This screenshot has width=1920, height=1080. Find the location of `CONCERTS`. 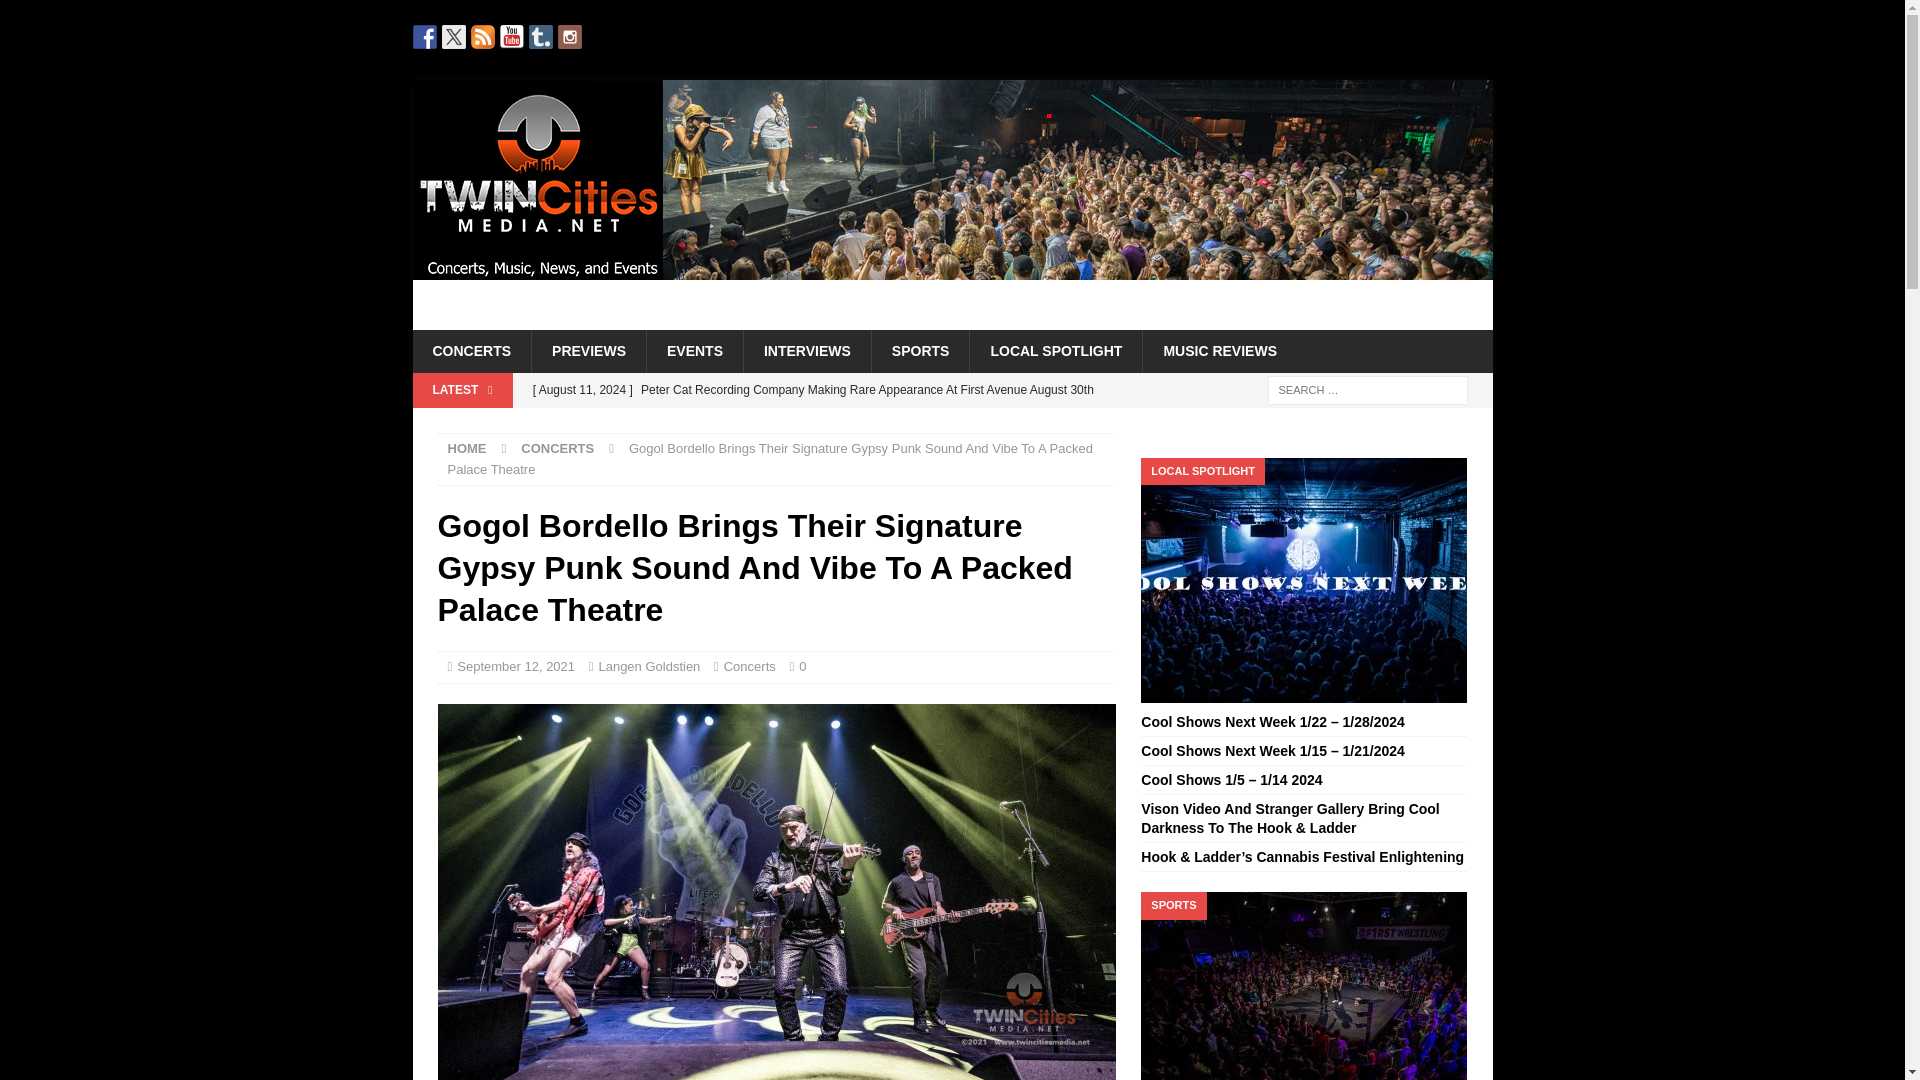

CONCERTS is located at coordinates (556, 448).